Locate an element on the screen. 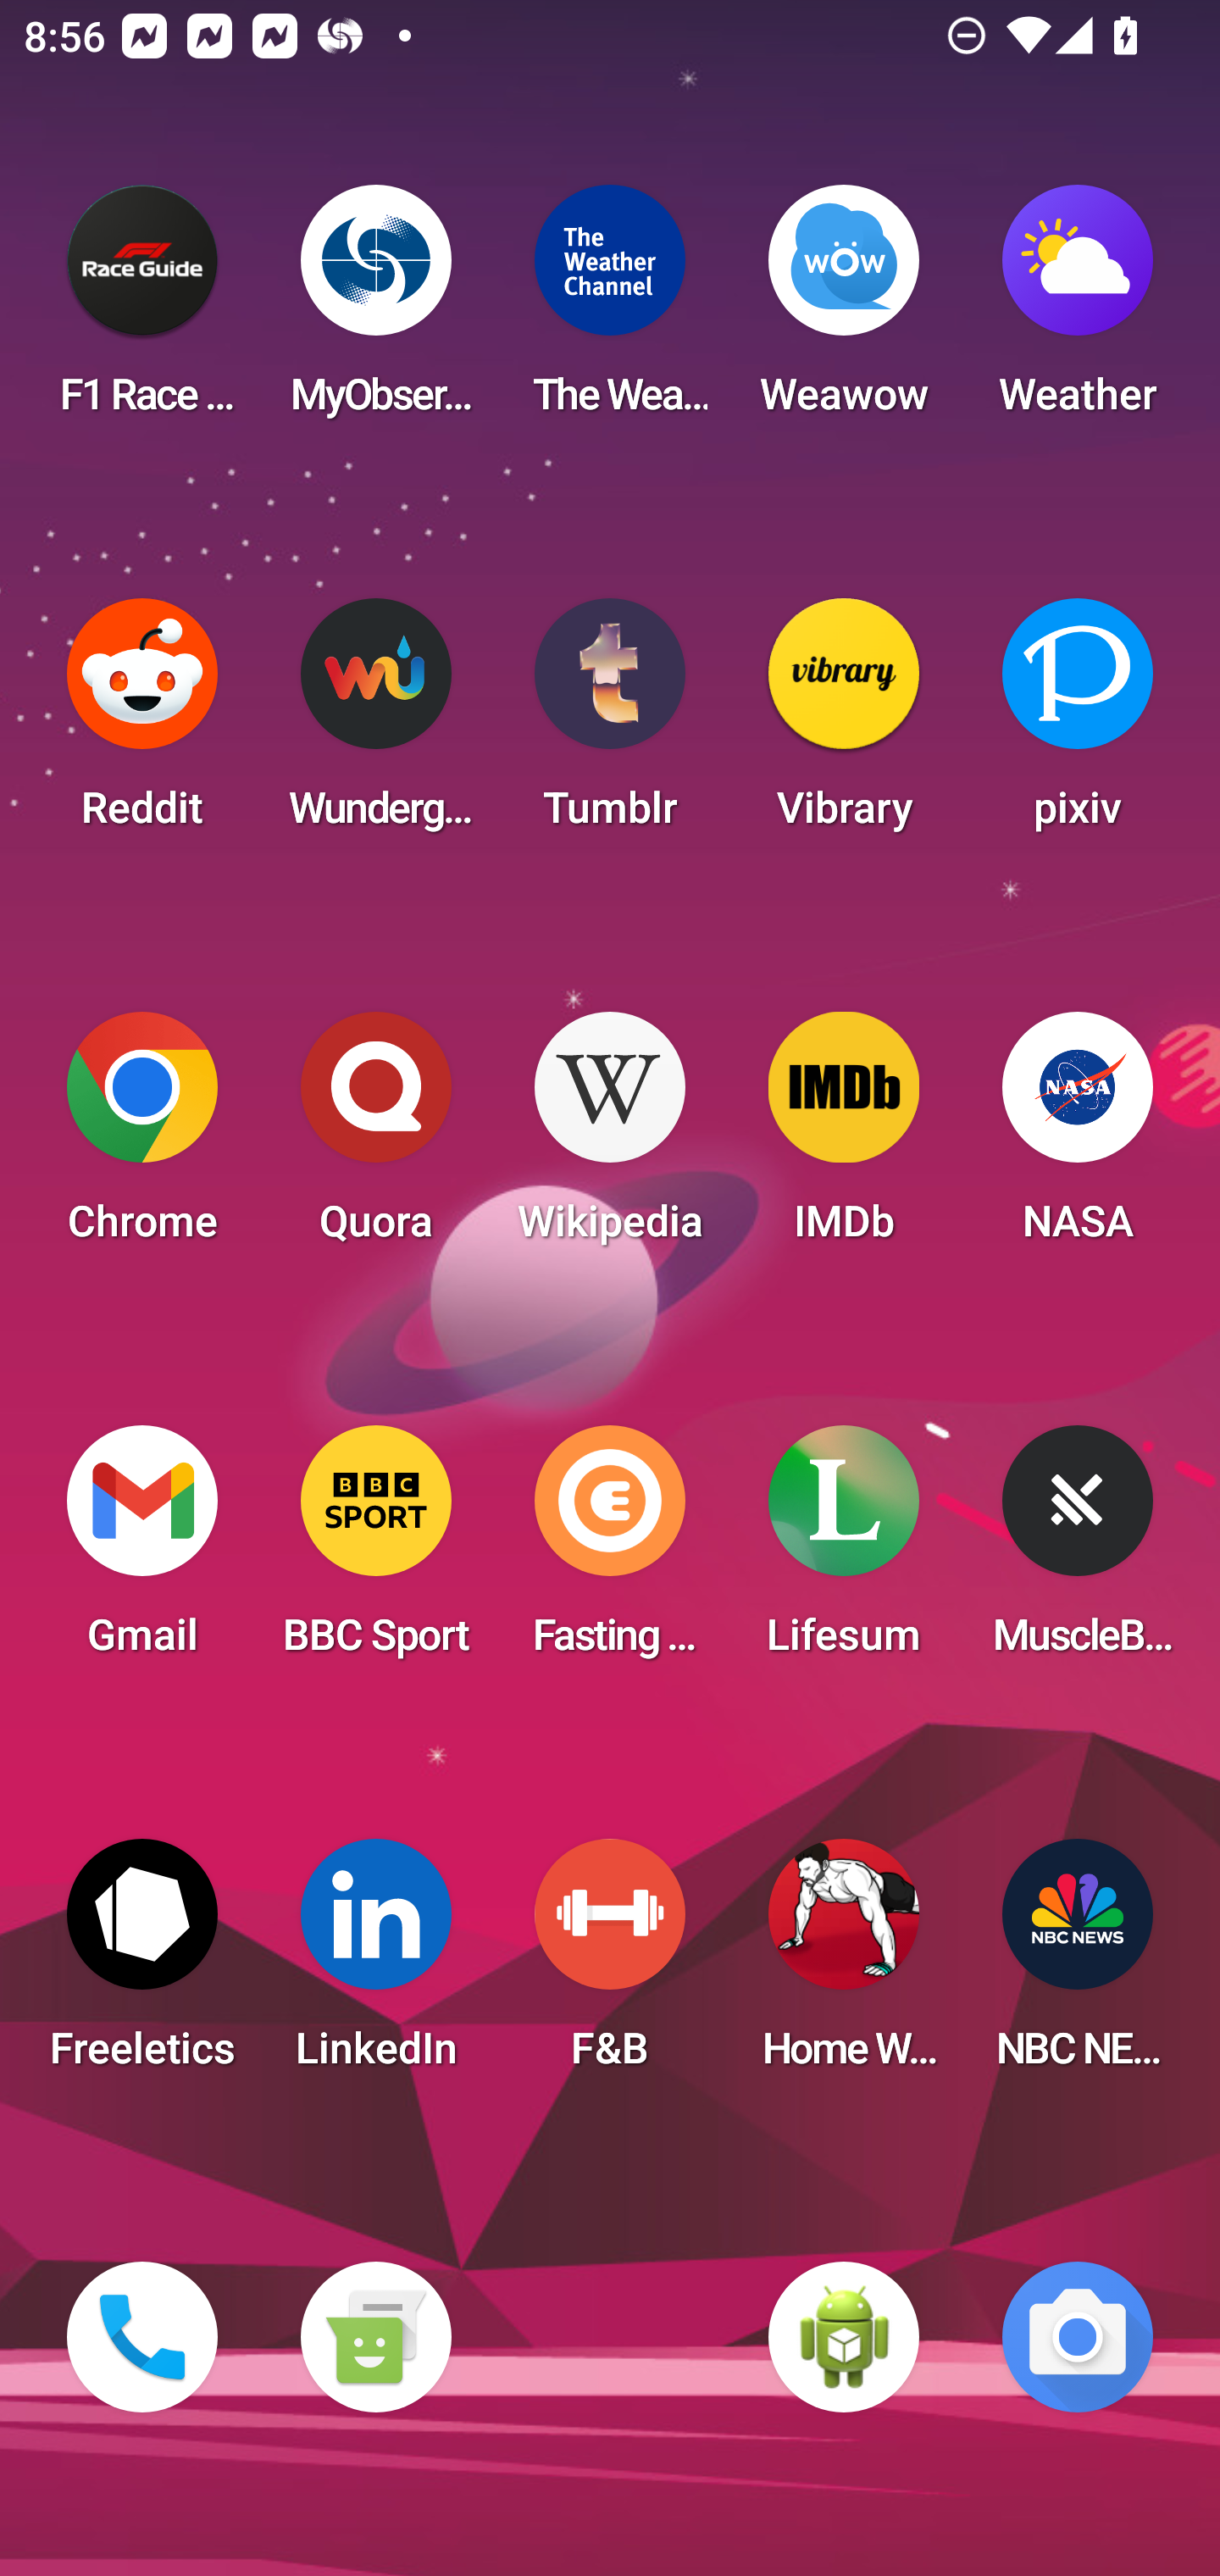 The image size is (1220, 2576). Wunderground is located at coordinates (375, 724).